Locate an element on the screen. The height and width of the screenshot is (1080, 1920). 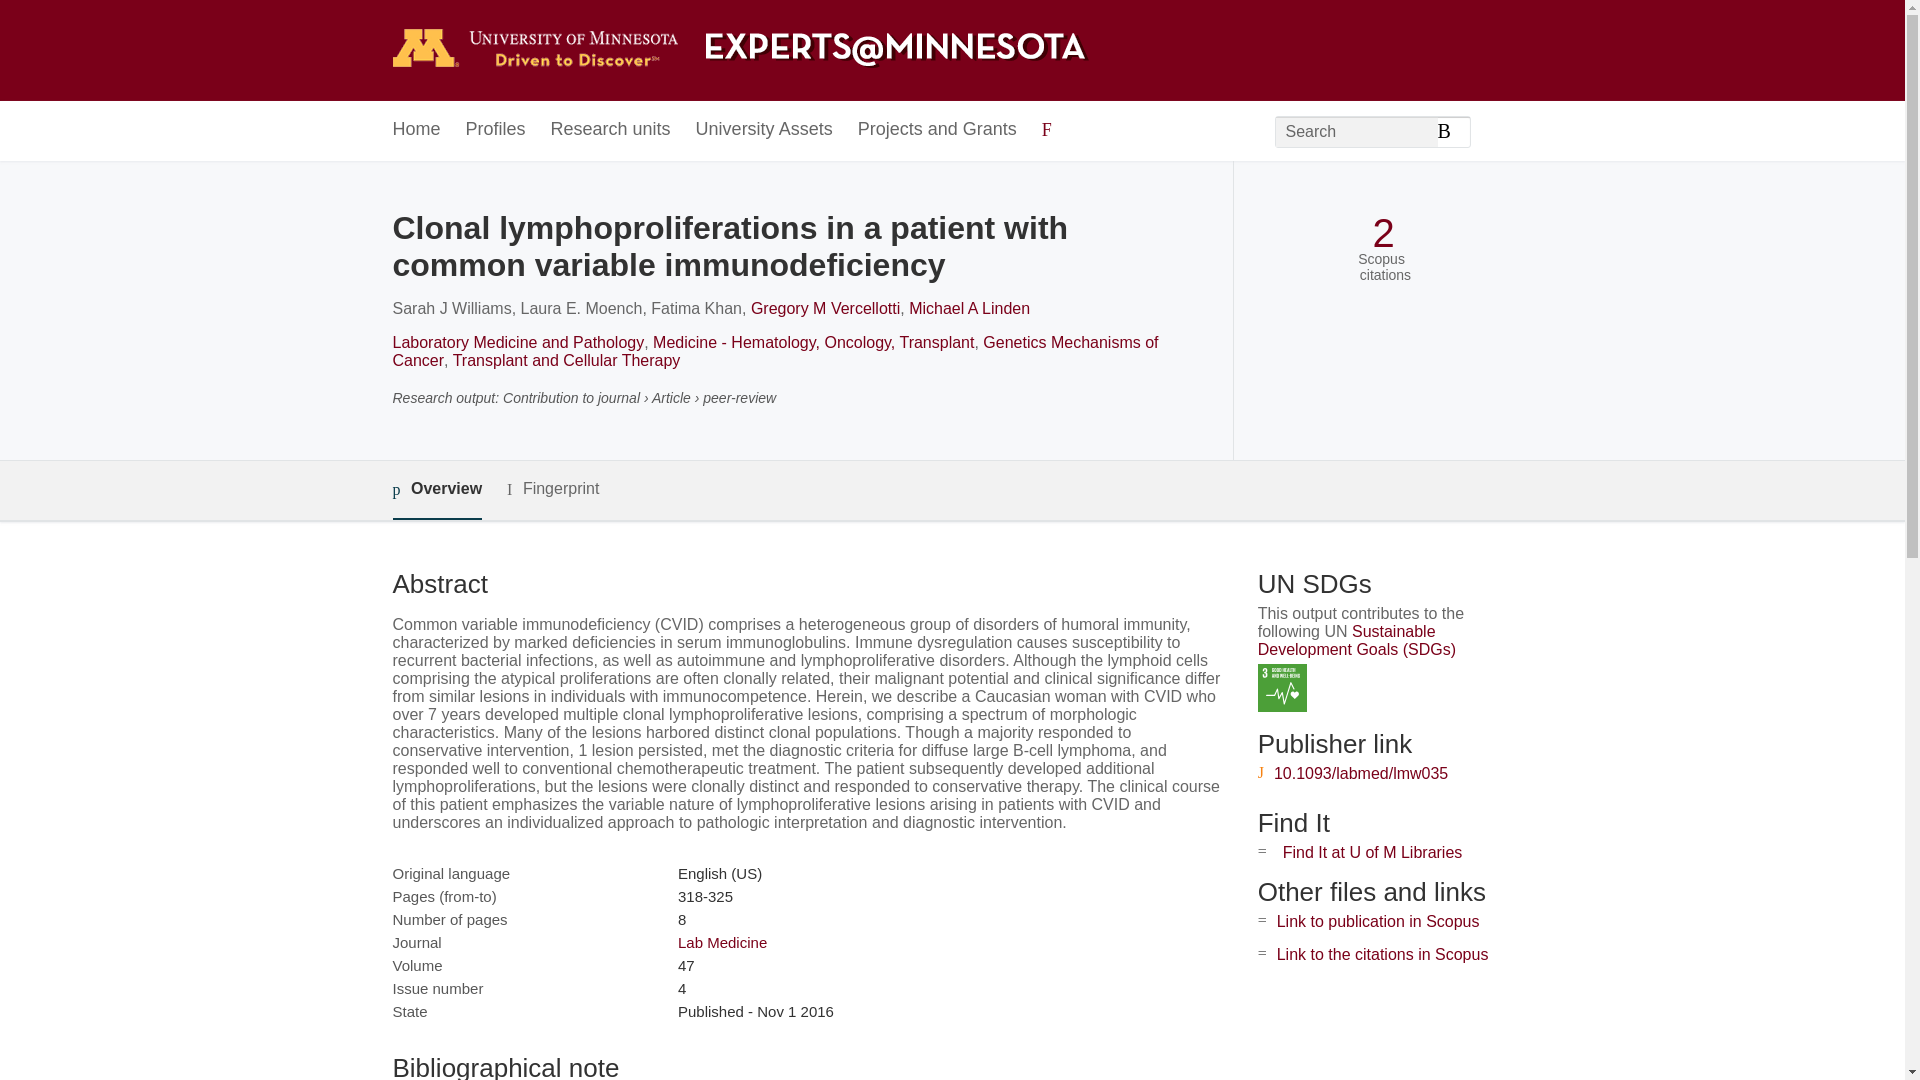
Projects and Grants is located at coordinates (938, 130).